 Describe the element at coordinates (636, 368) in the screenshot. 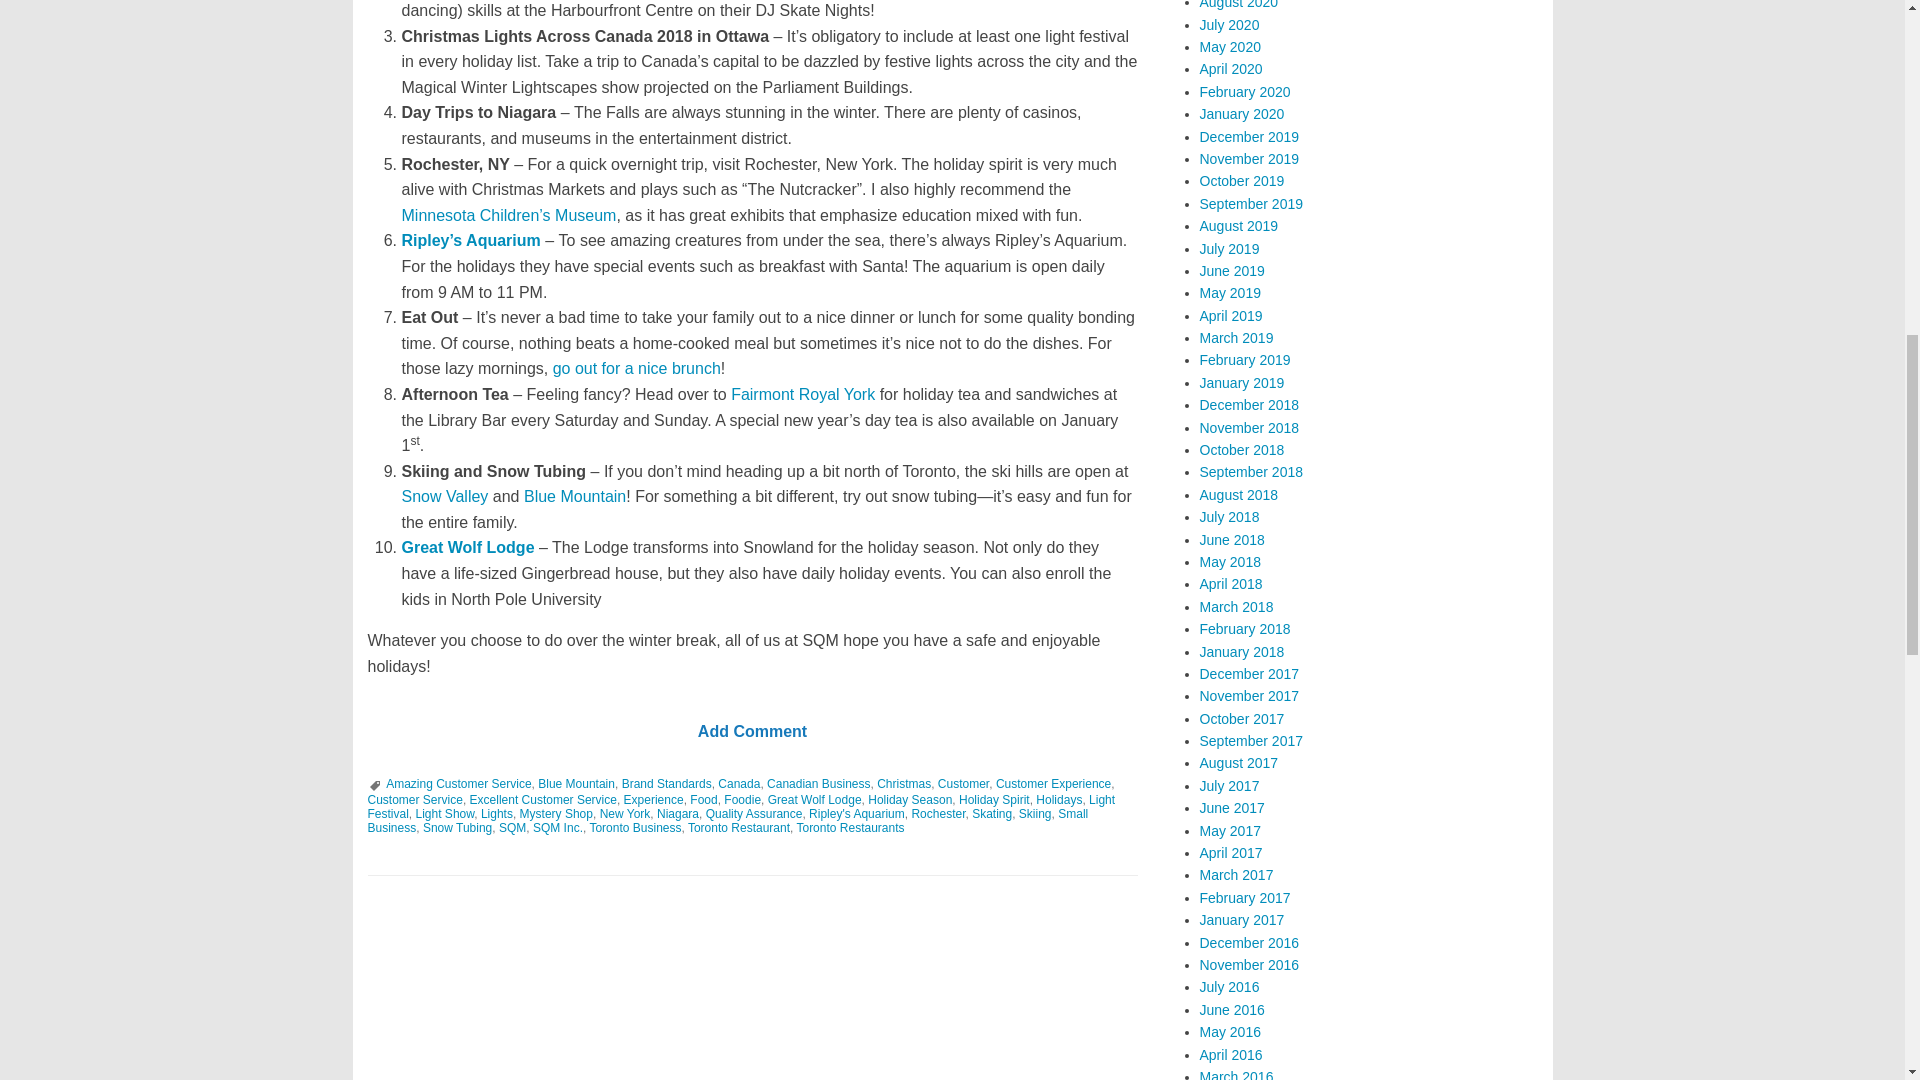

I see `go out for a nice brunch` at that location.